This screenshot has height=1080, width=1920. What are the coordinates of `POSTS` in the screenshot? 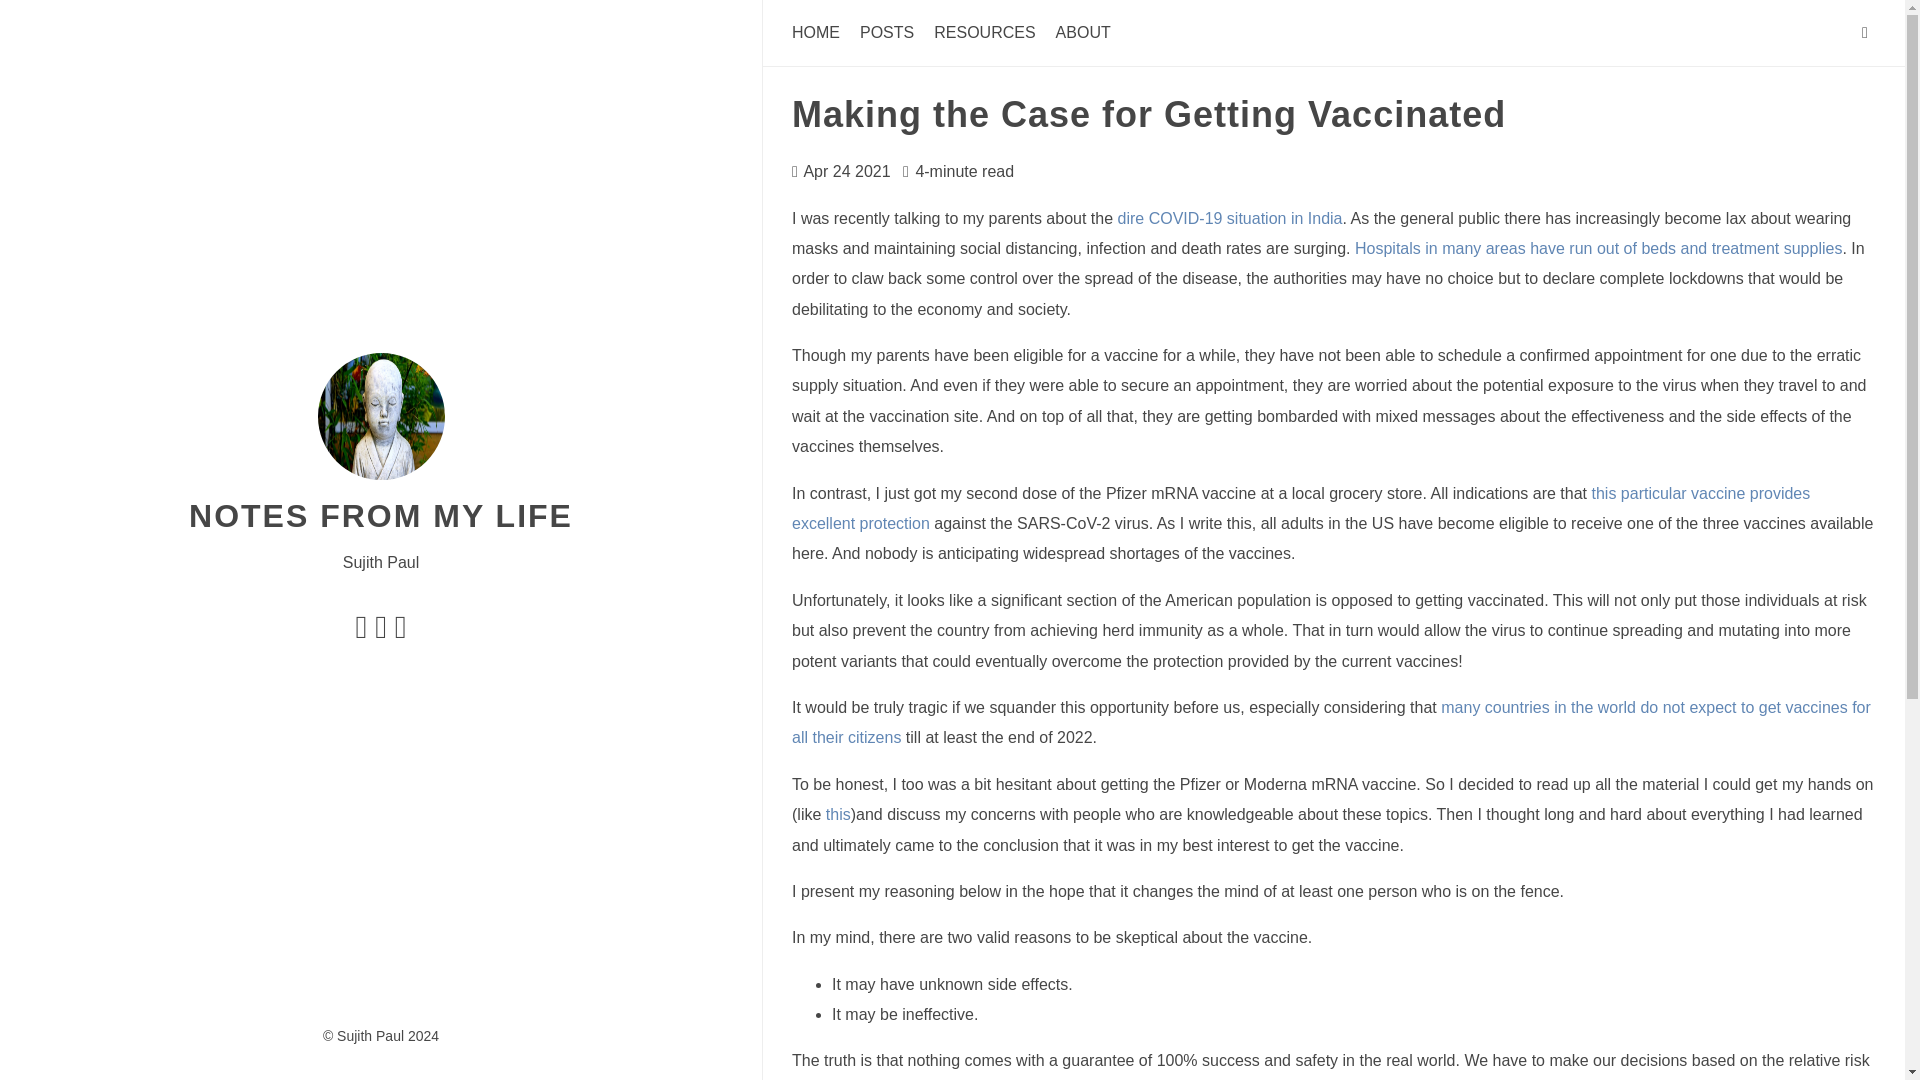 It's located at (886, 24).